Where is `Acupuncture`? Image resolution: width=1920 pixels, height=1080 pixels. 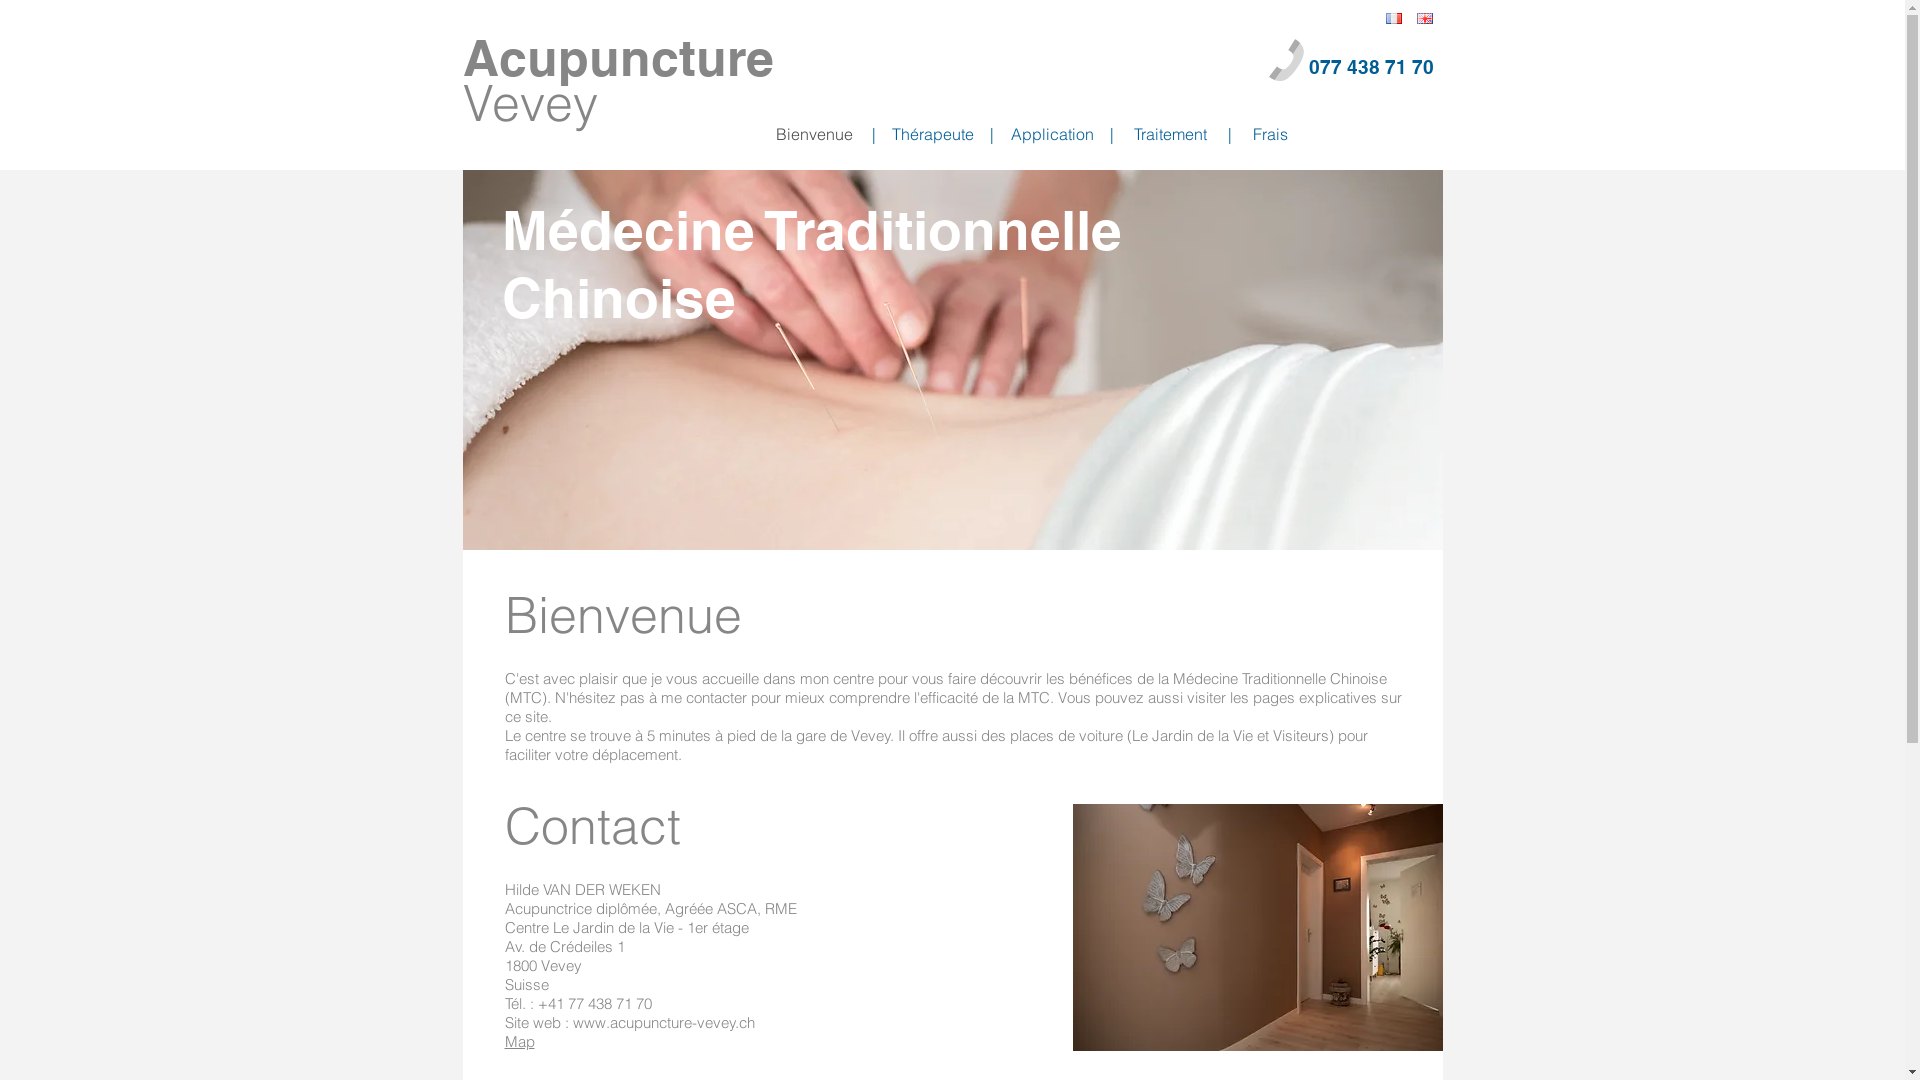 Acupuncture is located at coordinates (618, 58).